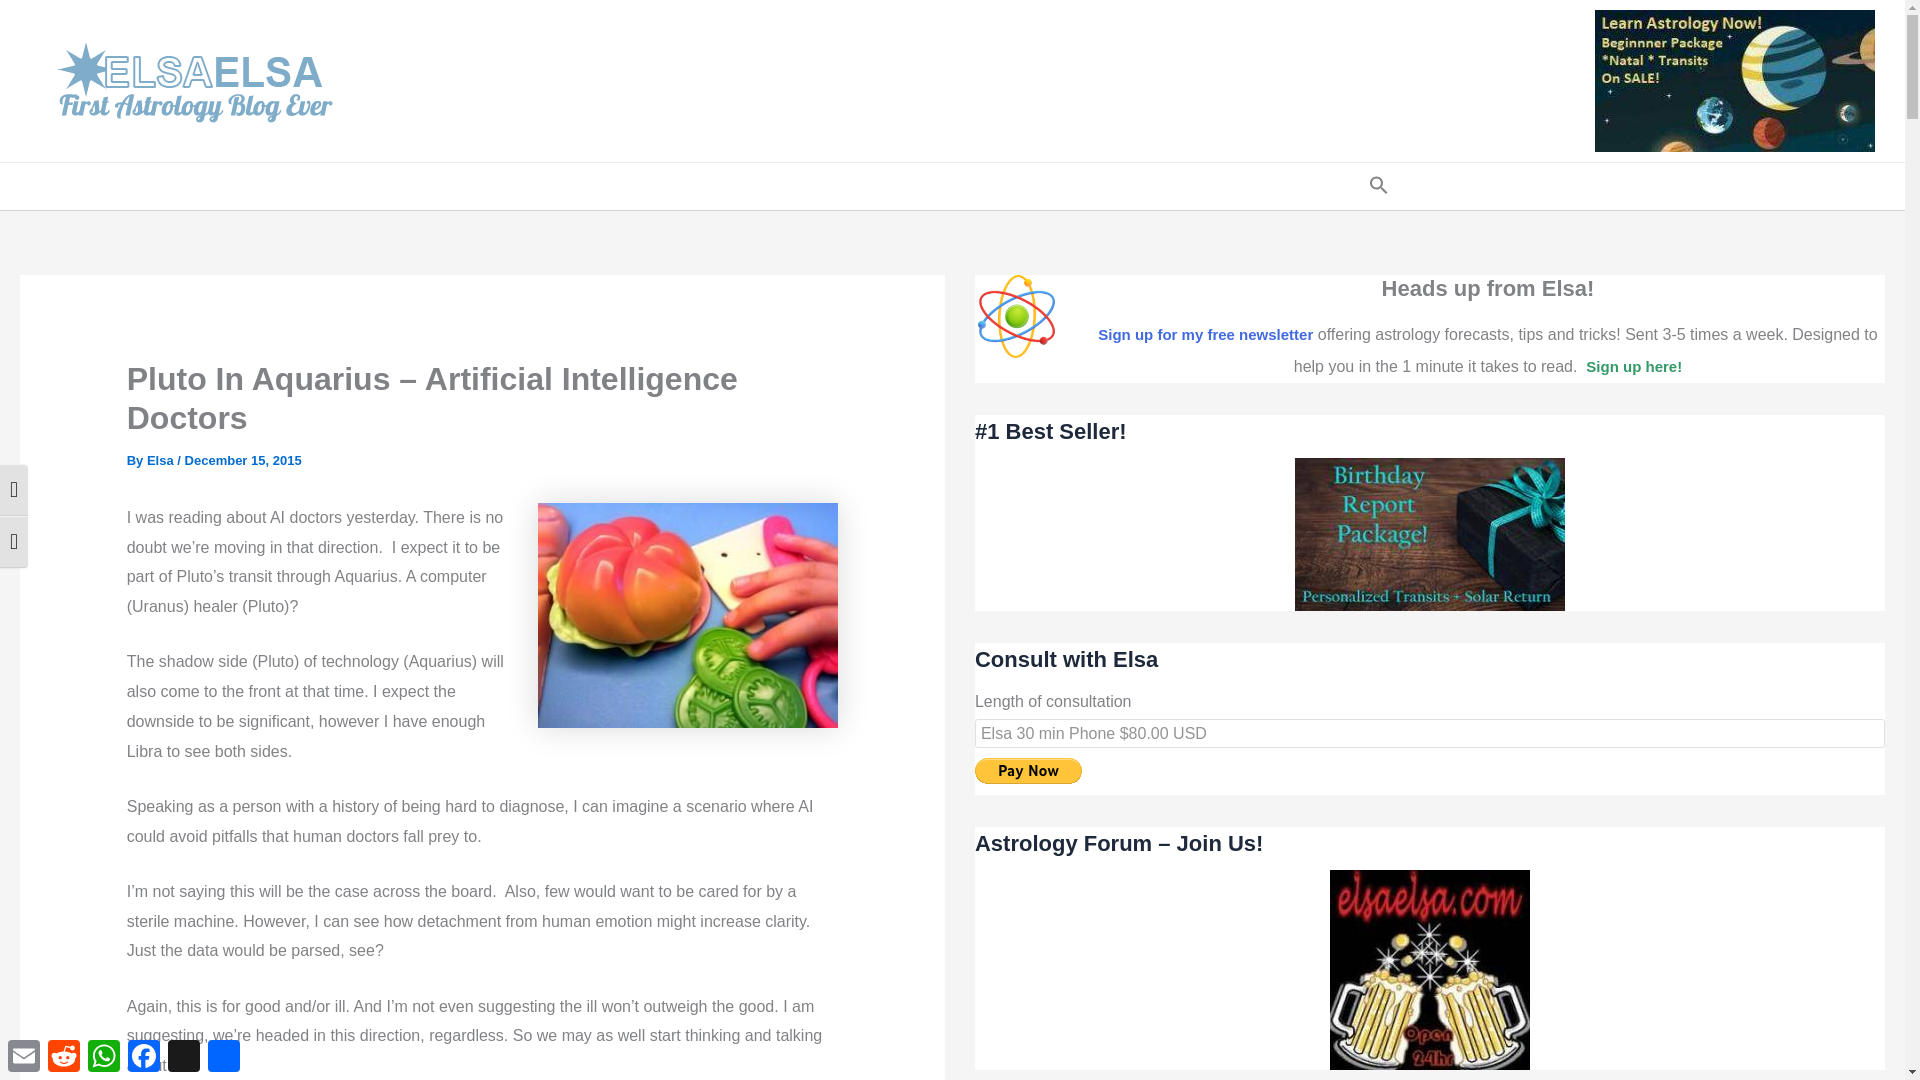 The height and width of the screenshot is (1080, 1920). Describe the element at coordinates (1340, 186) in the screenshot. I see `Tip` at that location.